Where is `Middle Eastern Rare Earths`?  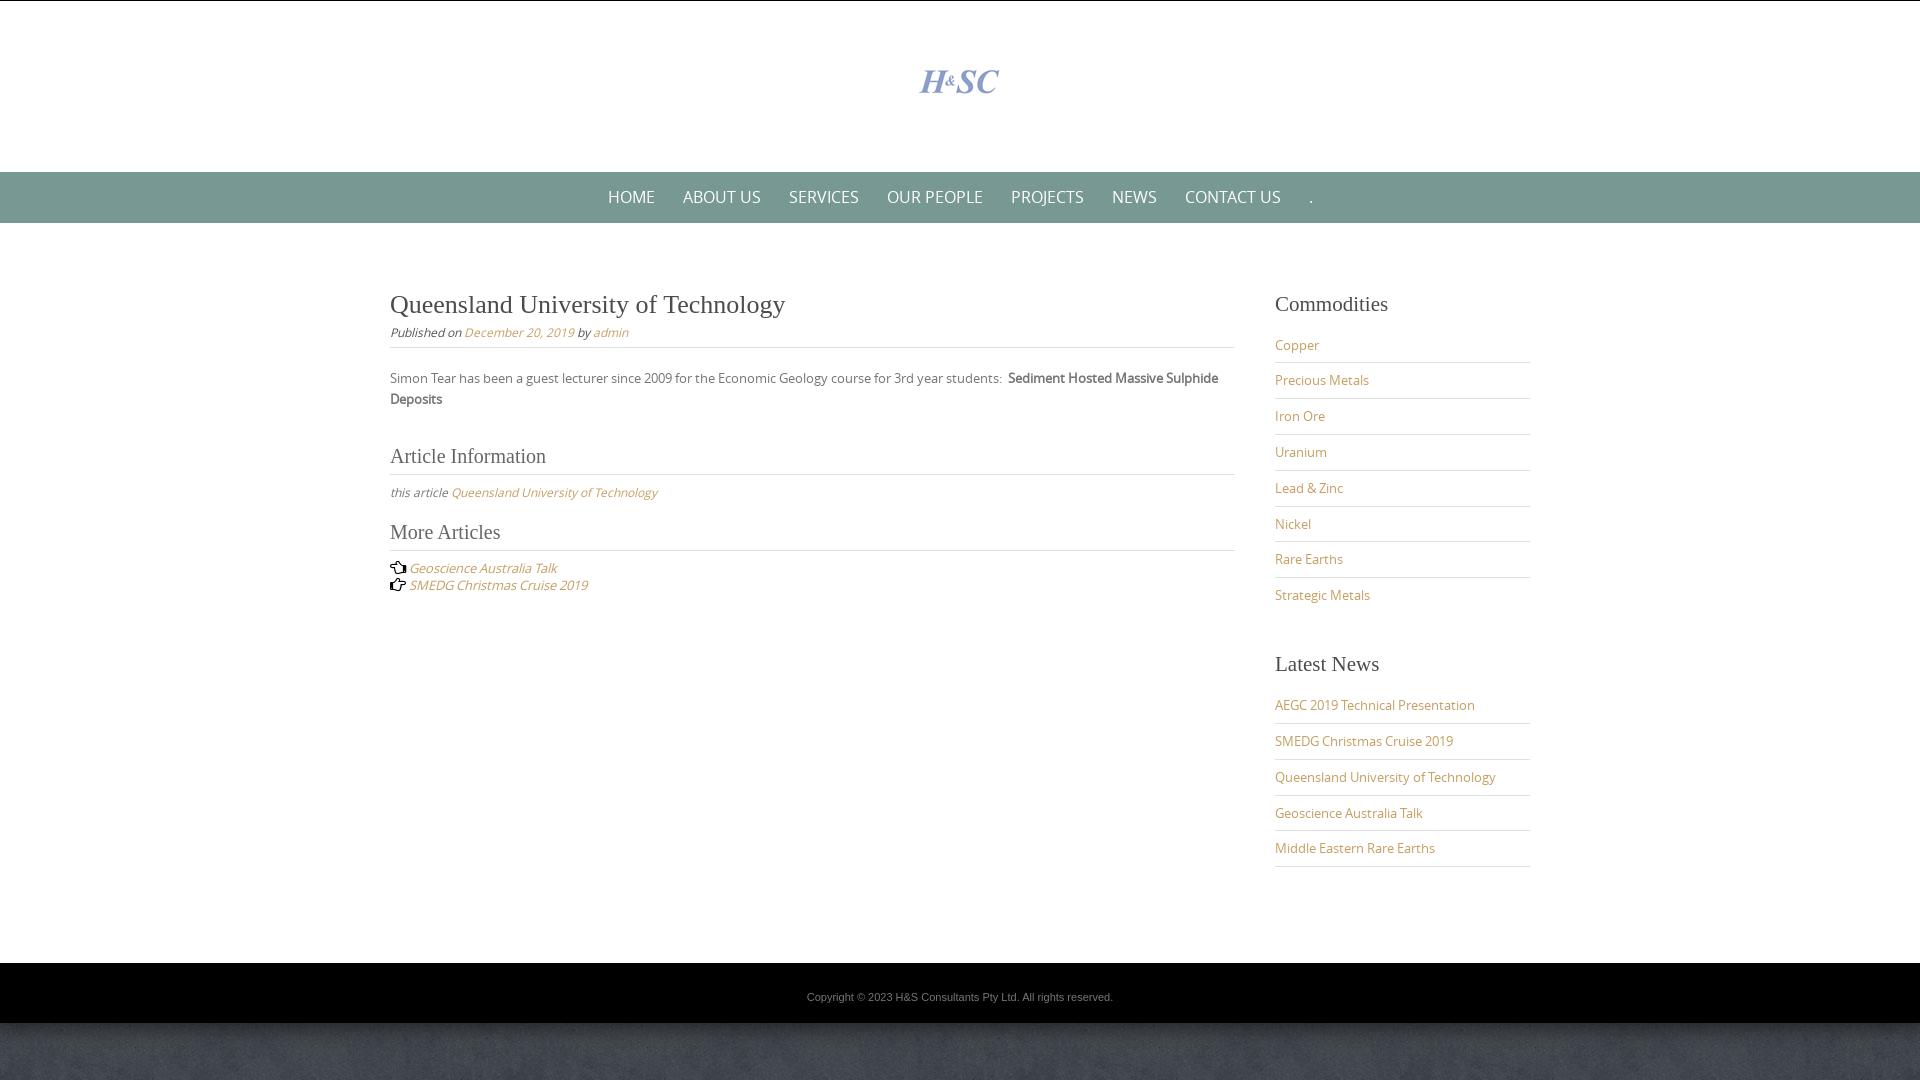
Middle Eastern Rare Earths is located at coordinates (1355, 848).